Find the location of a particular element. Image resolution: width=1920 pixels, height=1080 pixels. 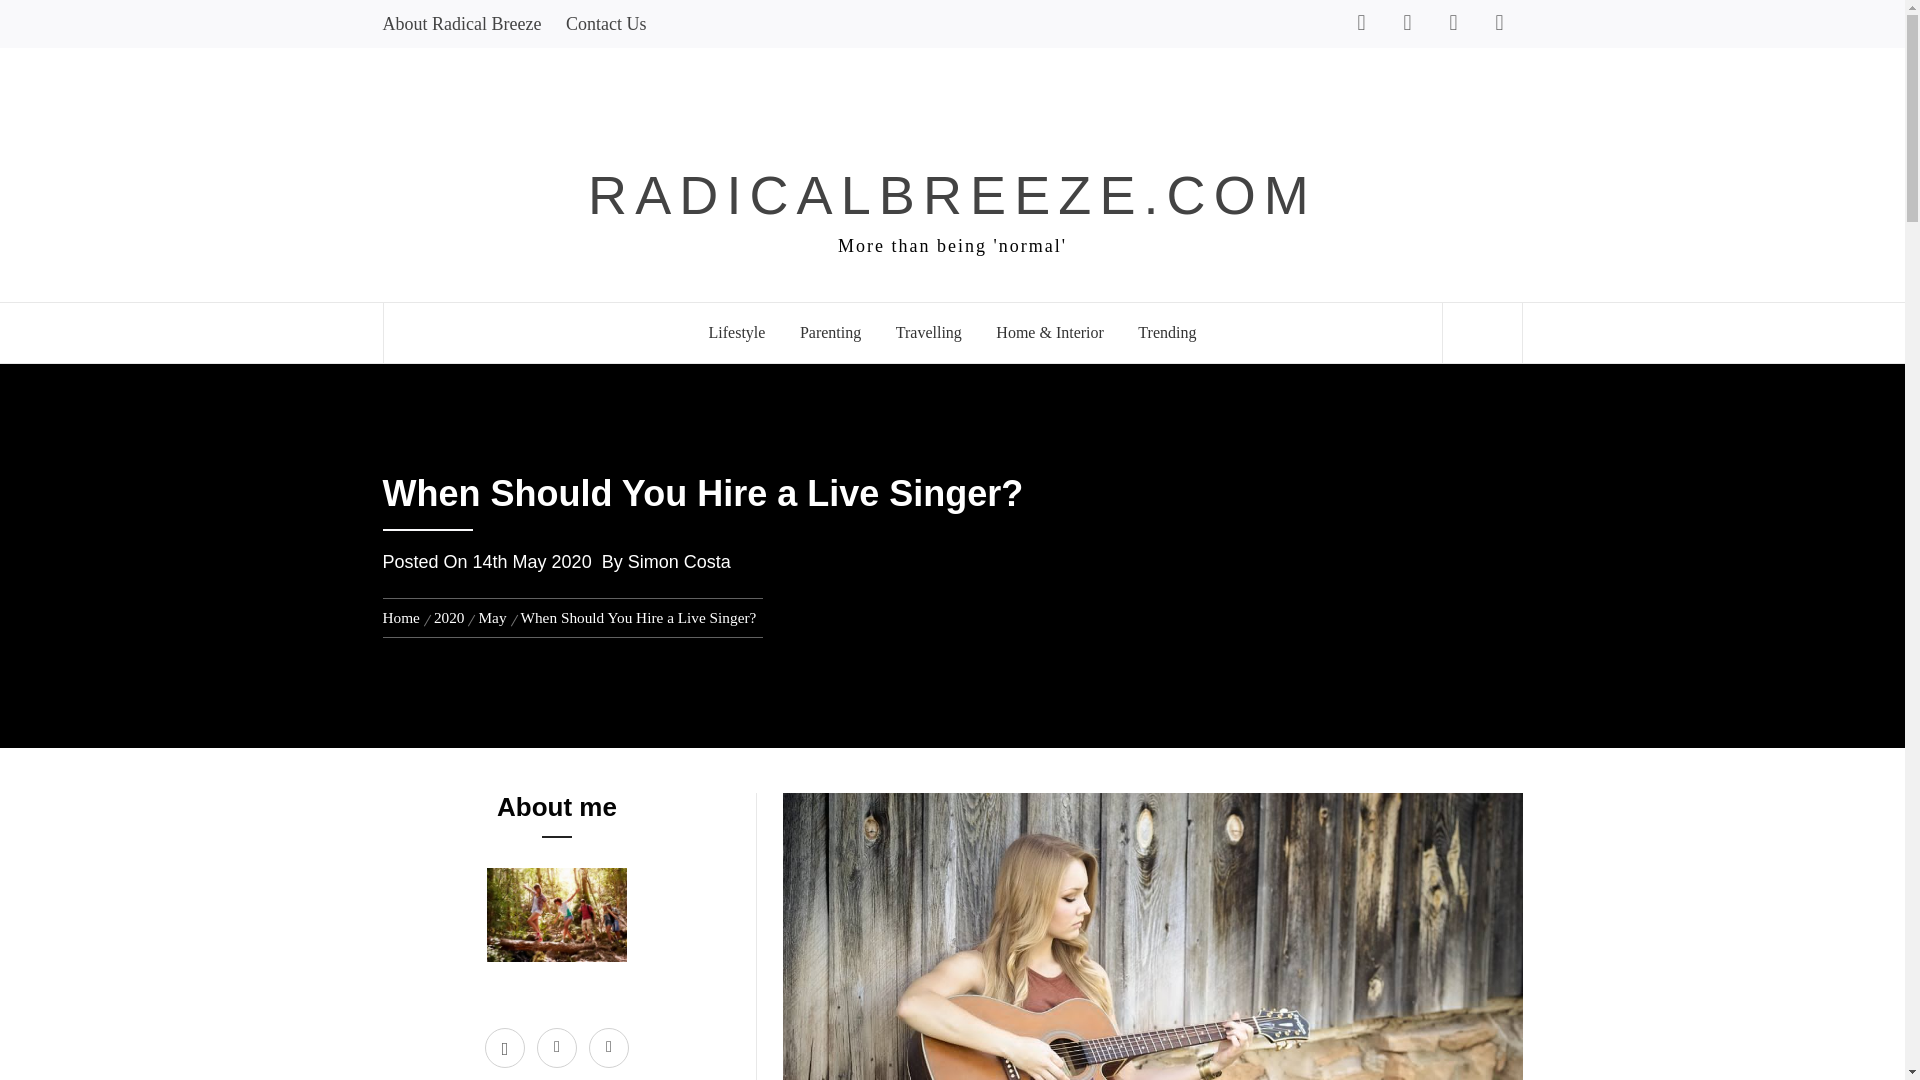

14th May 2020 is located at coordinates (532, 562).